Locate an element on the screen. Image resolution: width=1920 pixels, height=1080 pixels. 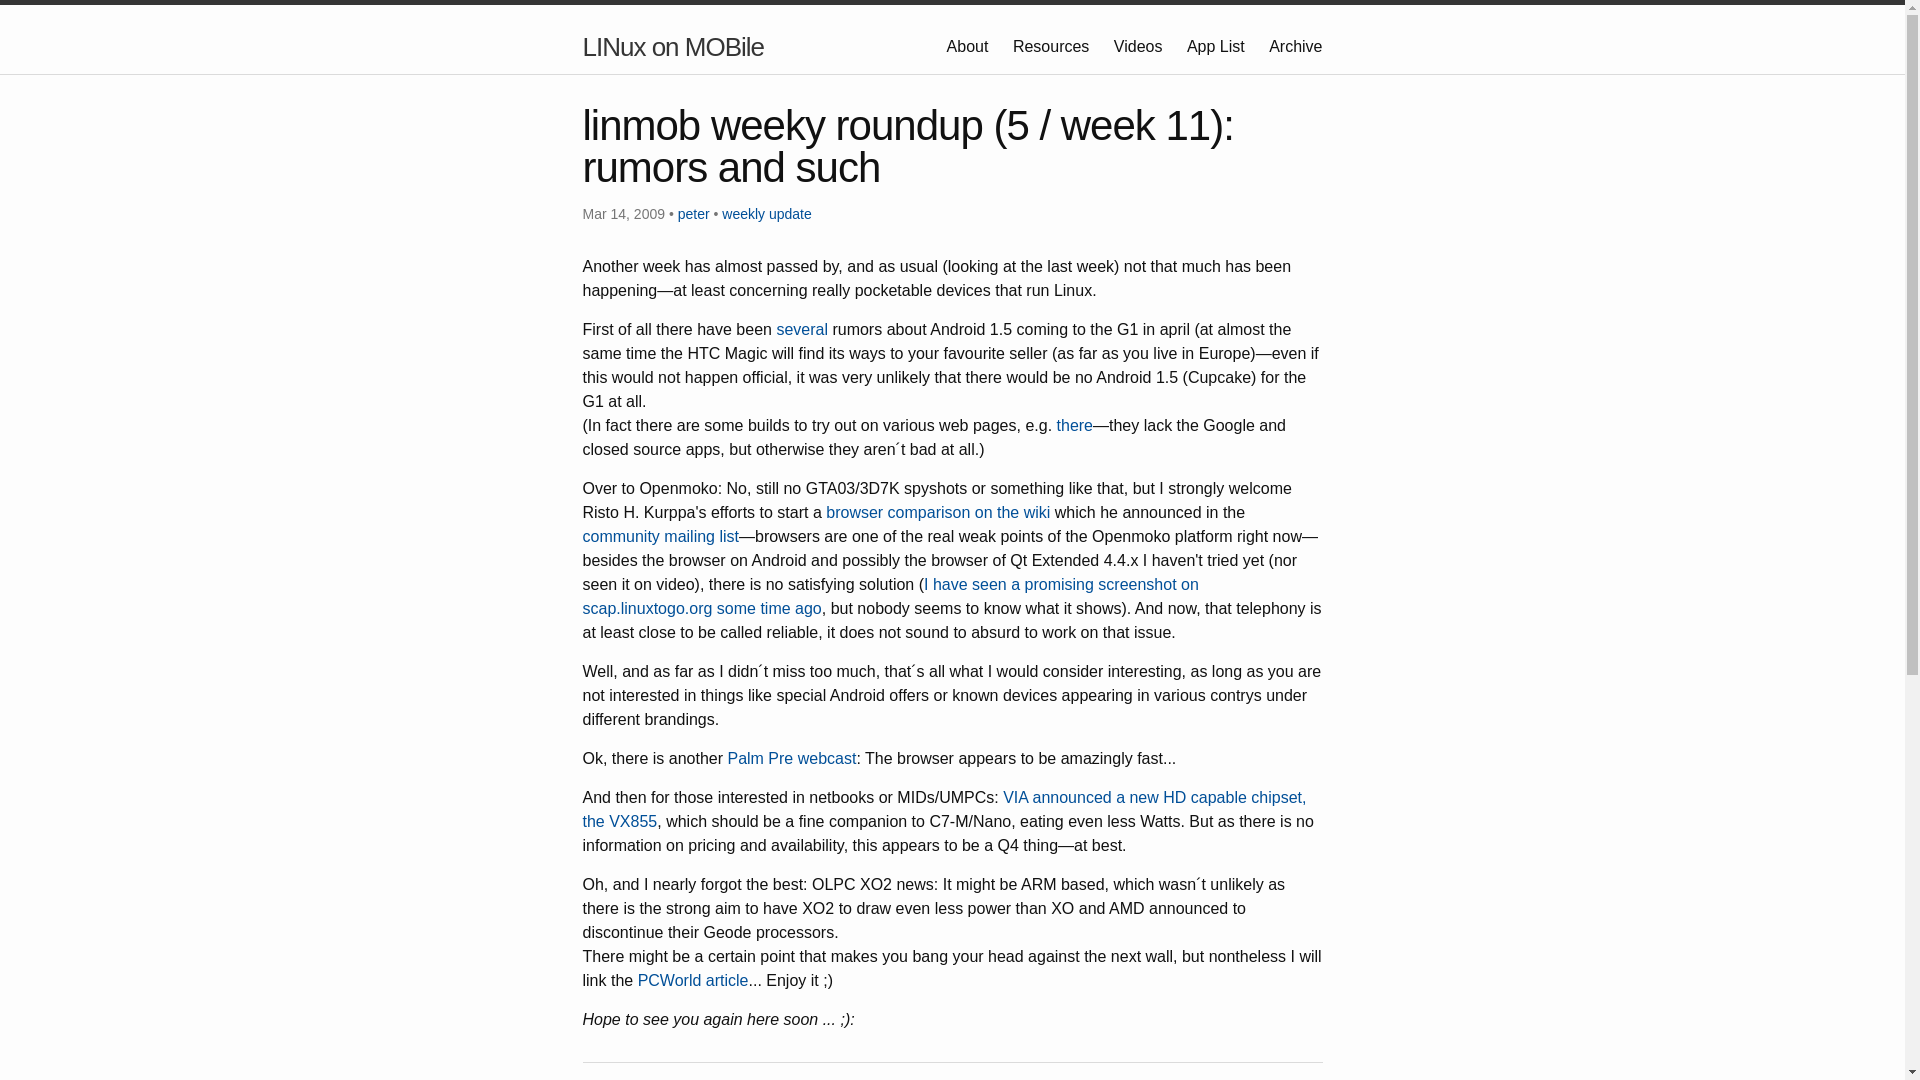
Palm Pre webcast is located at coordinates (792, 758).